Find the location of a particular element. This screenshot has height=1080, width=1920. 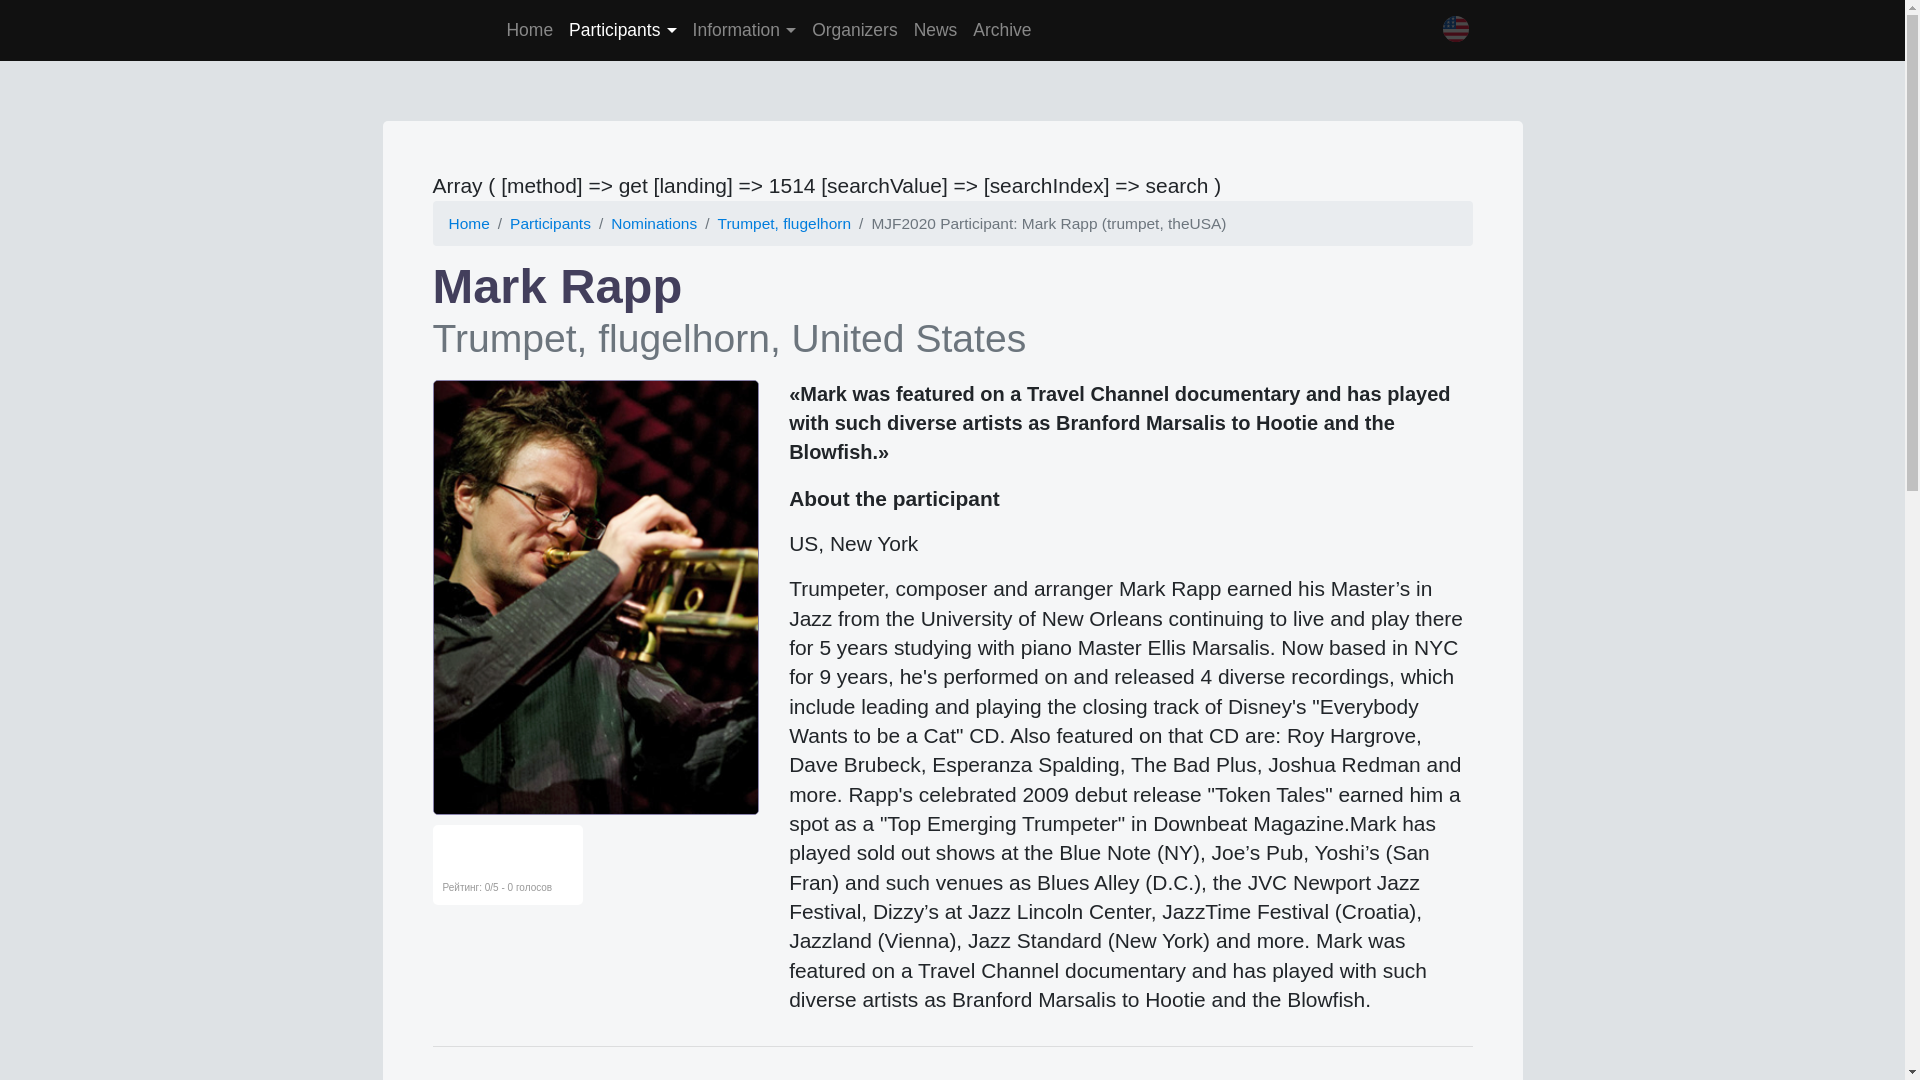

Information is located at coordinates (744, 30).